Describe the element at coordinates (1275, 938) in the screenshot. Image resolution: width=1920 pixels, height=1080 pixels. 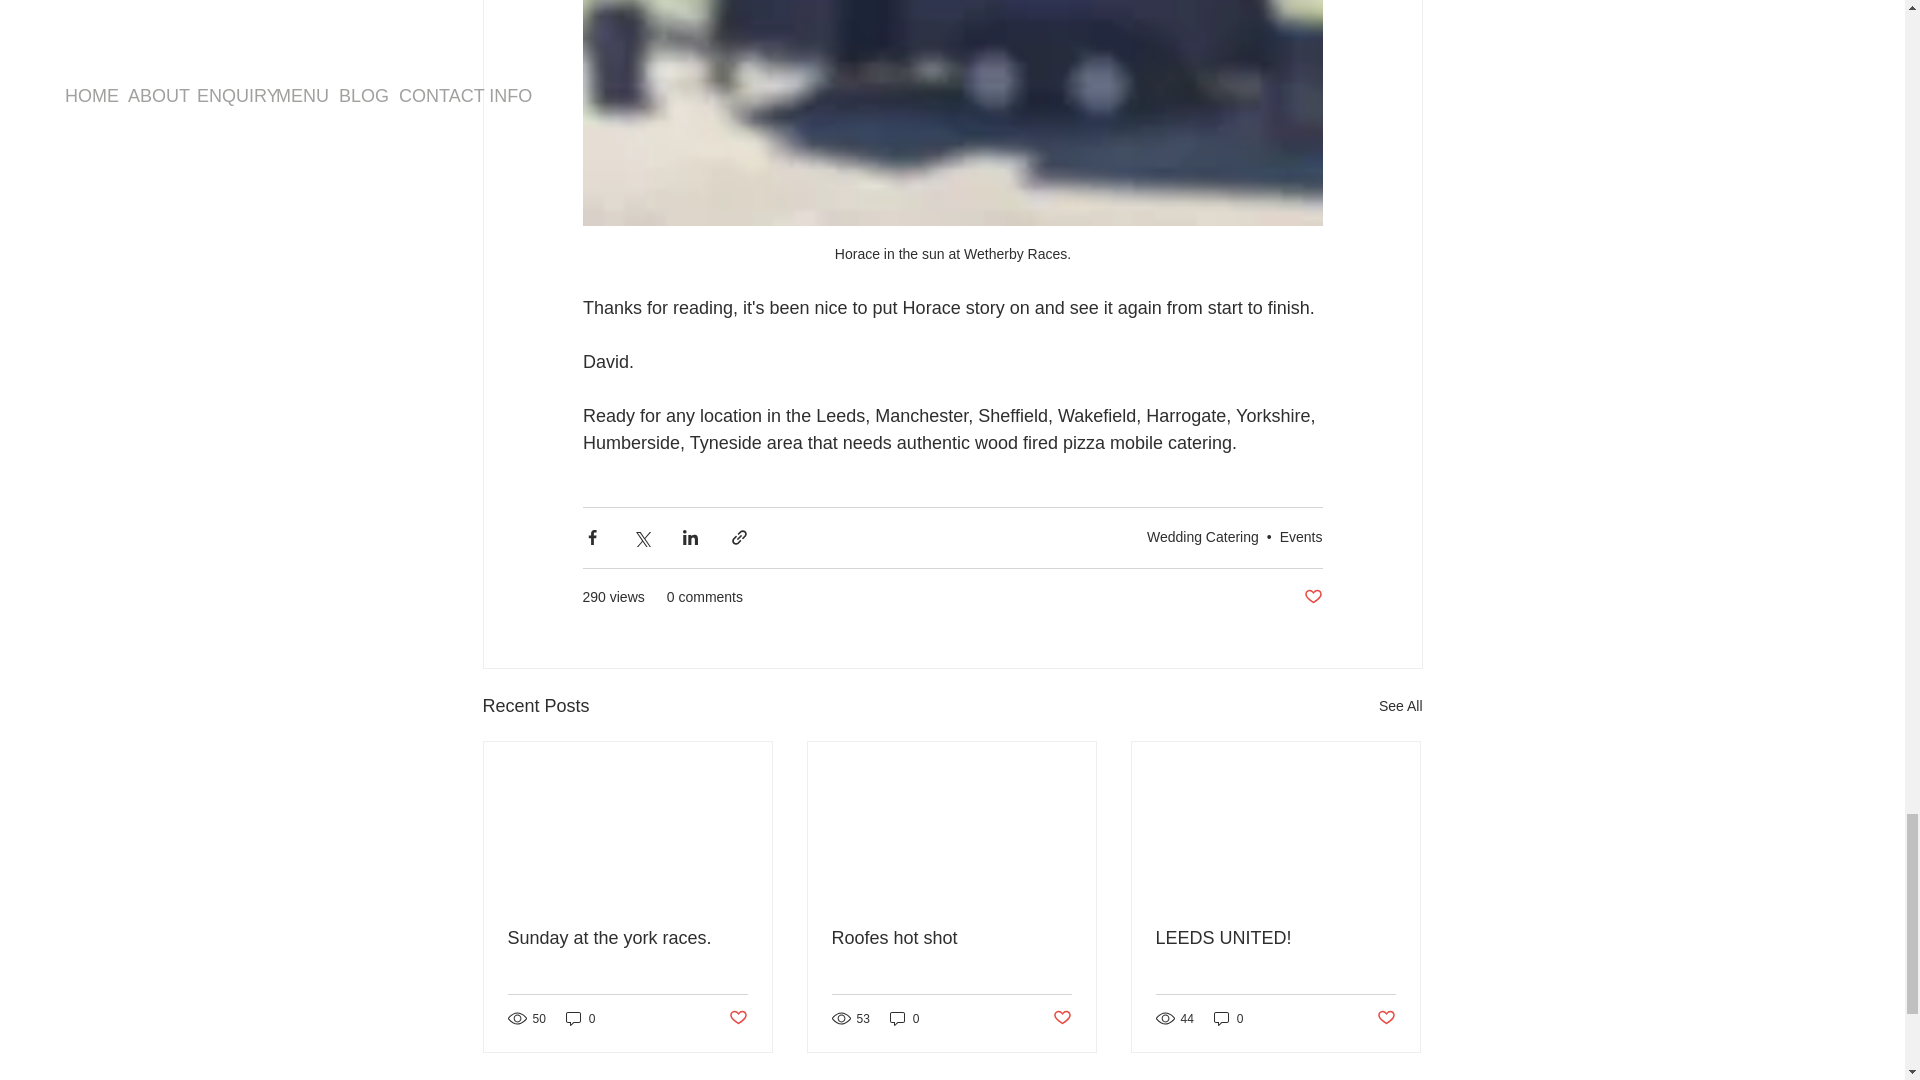
I see `LEEDS UNITED!` at that location.